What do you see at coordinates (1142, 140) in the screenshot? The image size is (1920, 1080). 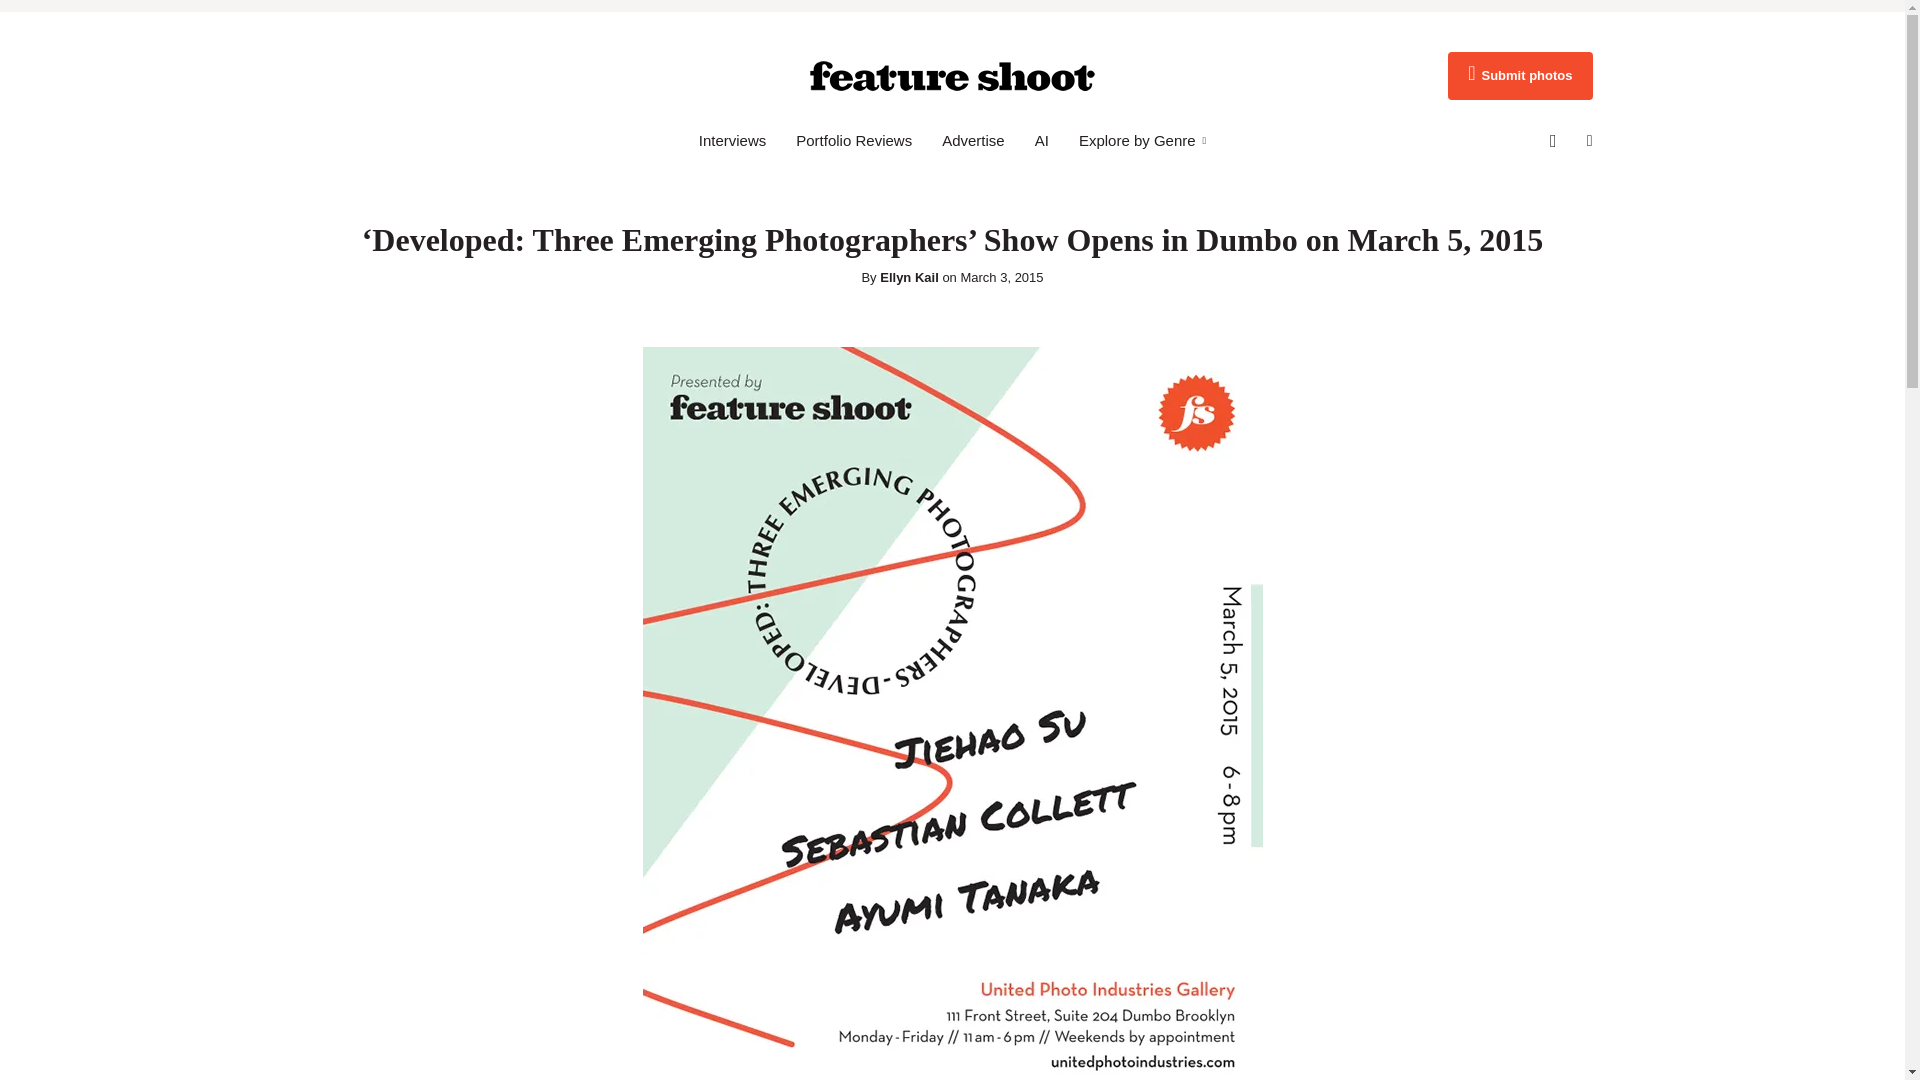 I see `Explore by Genre` at bounding box center [1142, 140].